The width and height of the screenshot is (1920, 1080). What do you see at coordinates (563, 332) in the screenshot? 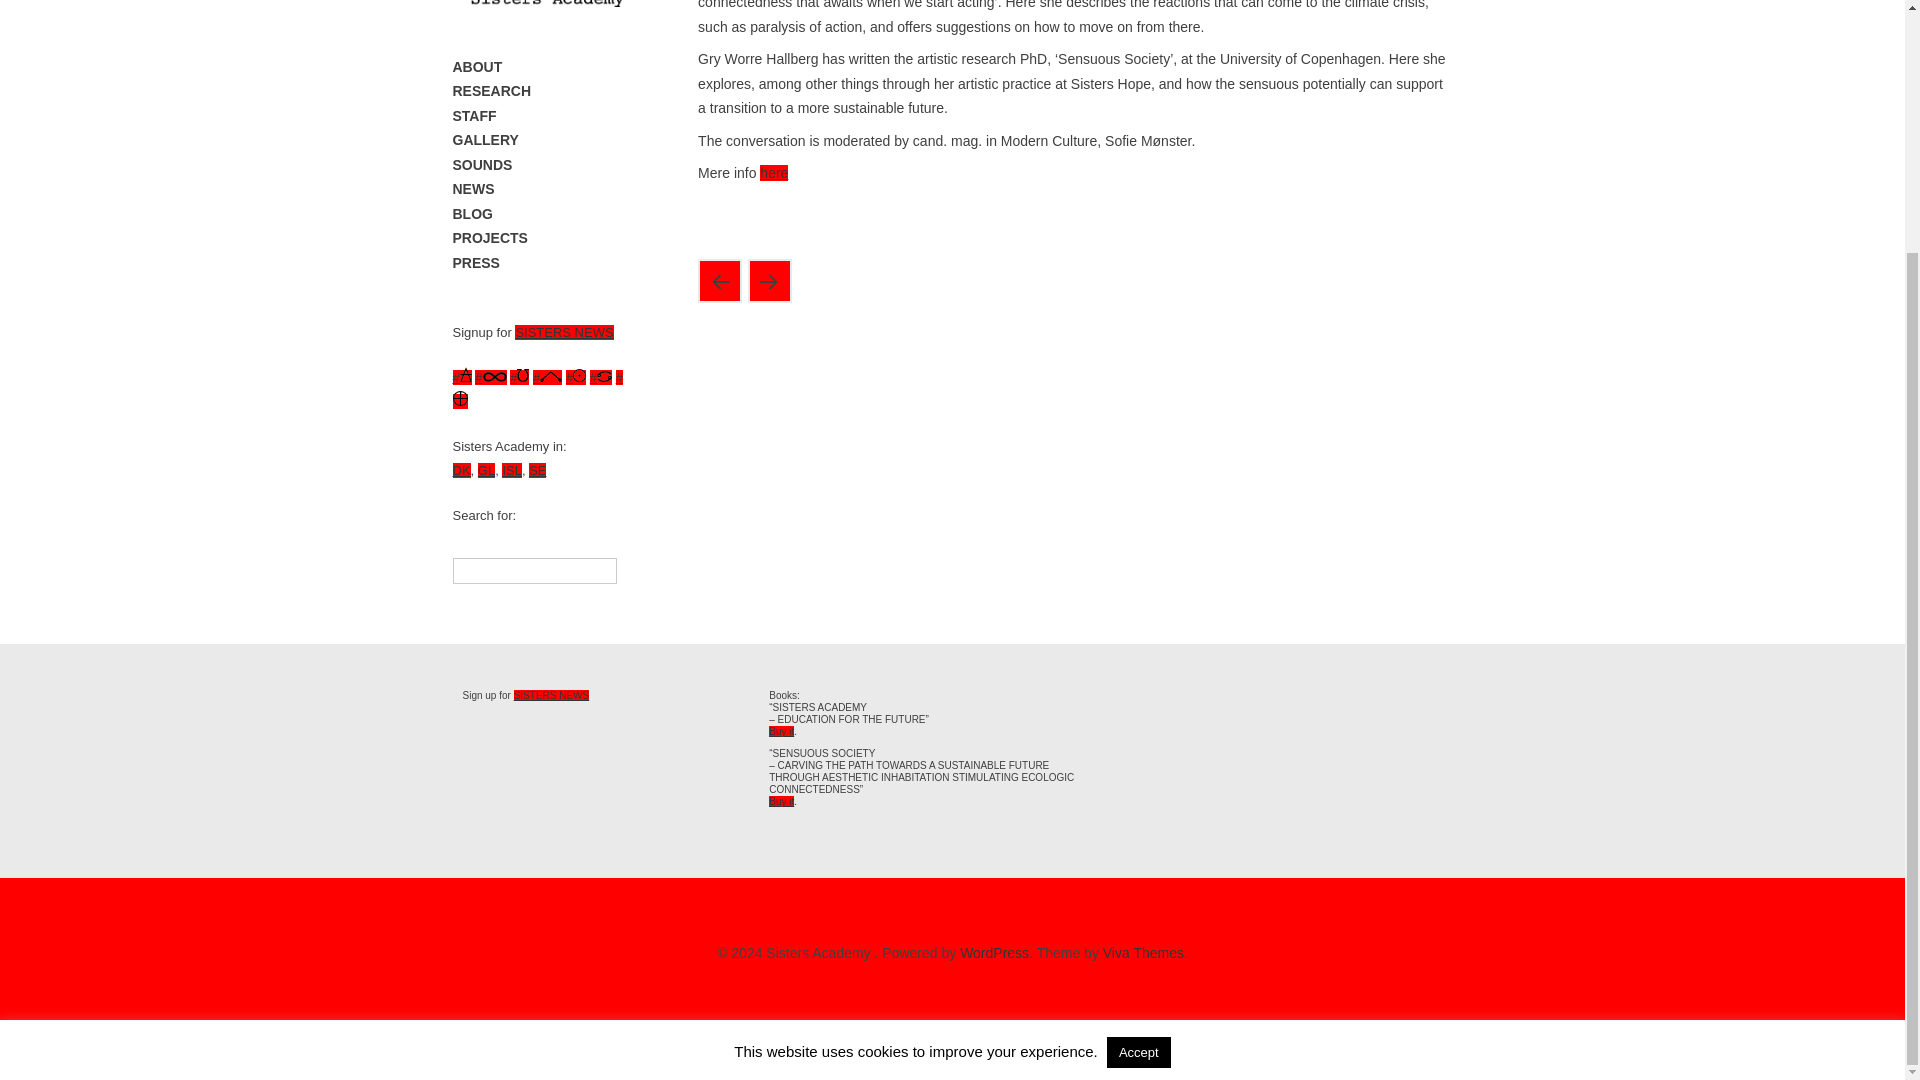
I see `SISTERS NEWS` at bounding box center [563, 332].